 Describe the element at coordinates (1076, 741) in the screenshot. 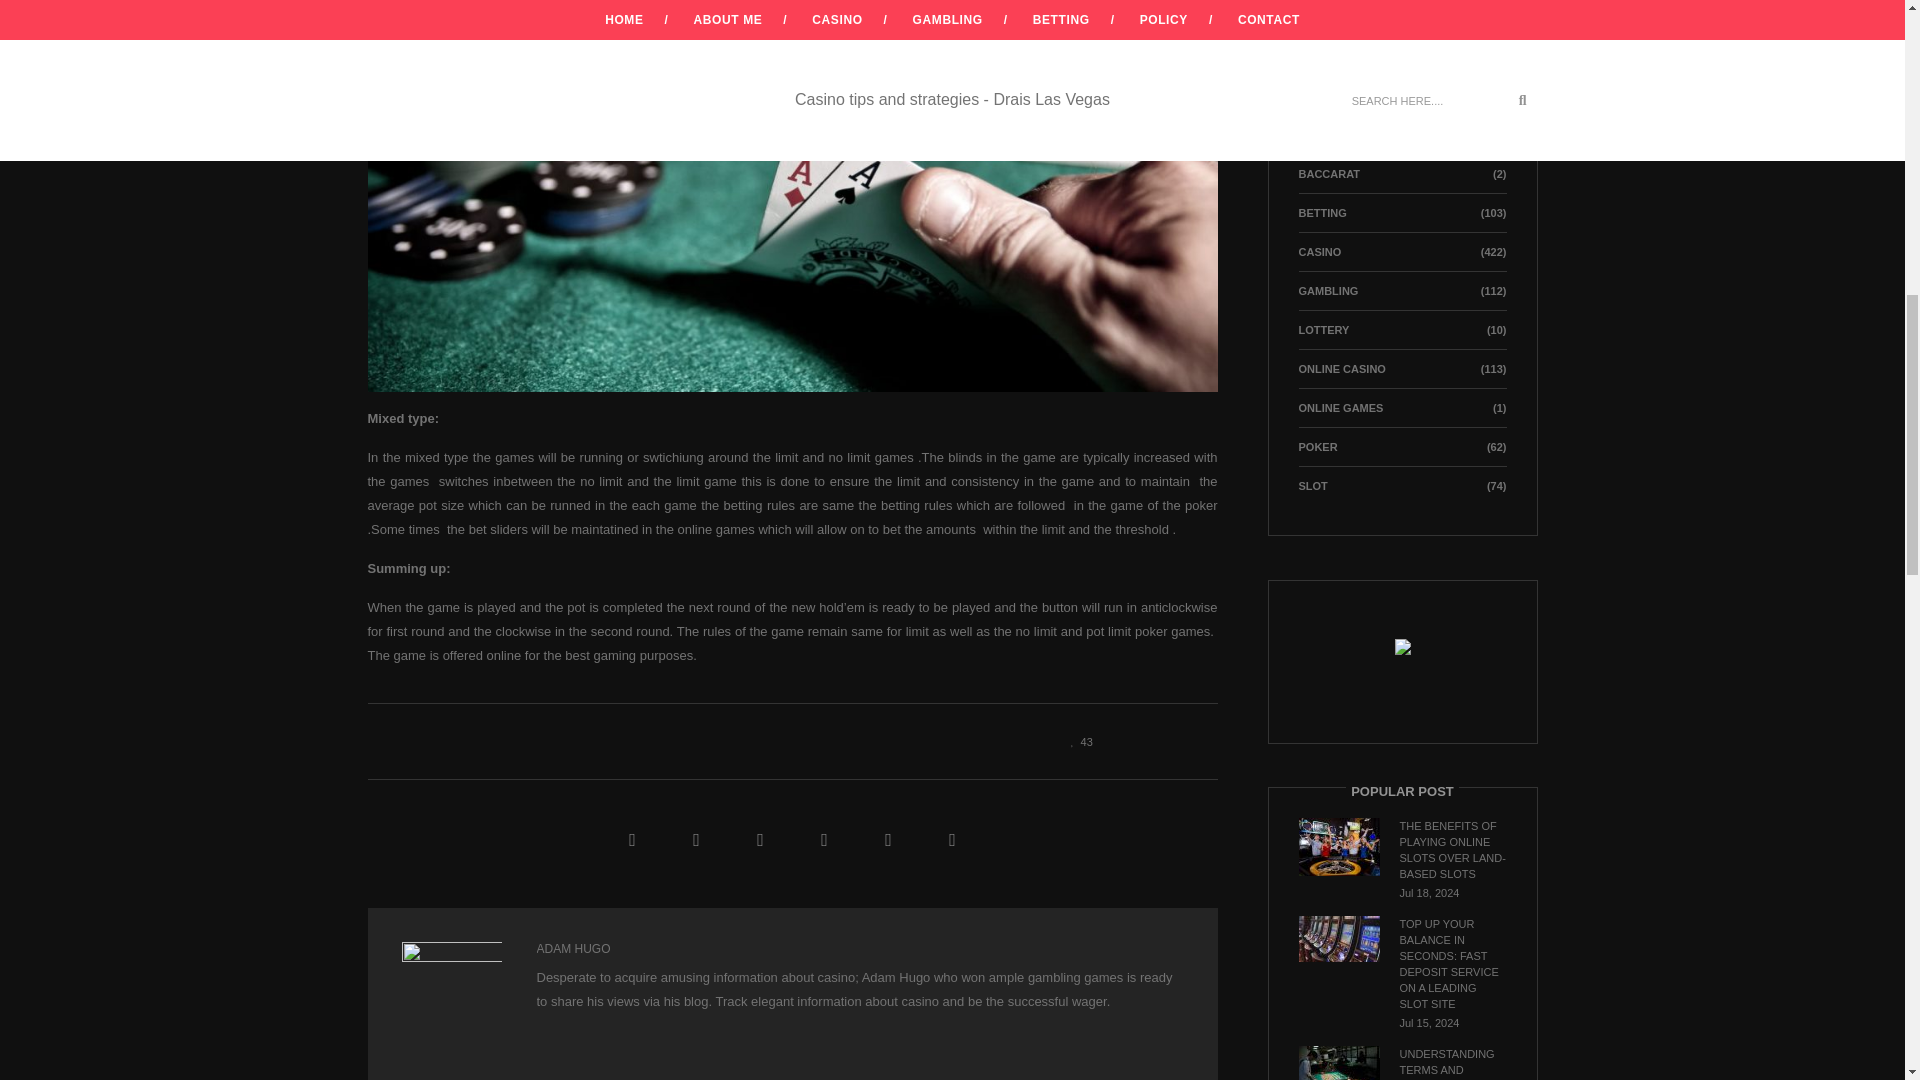

I see `Like` at that location.